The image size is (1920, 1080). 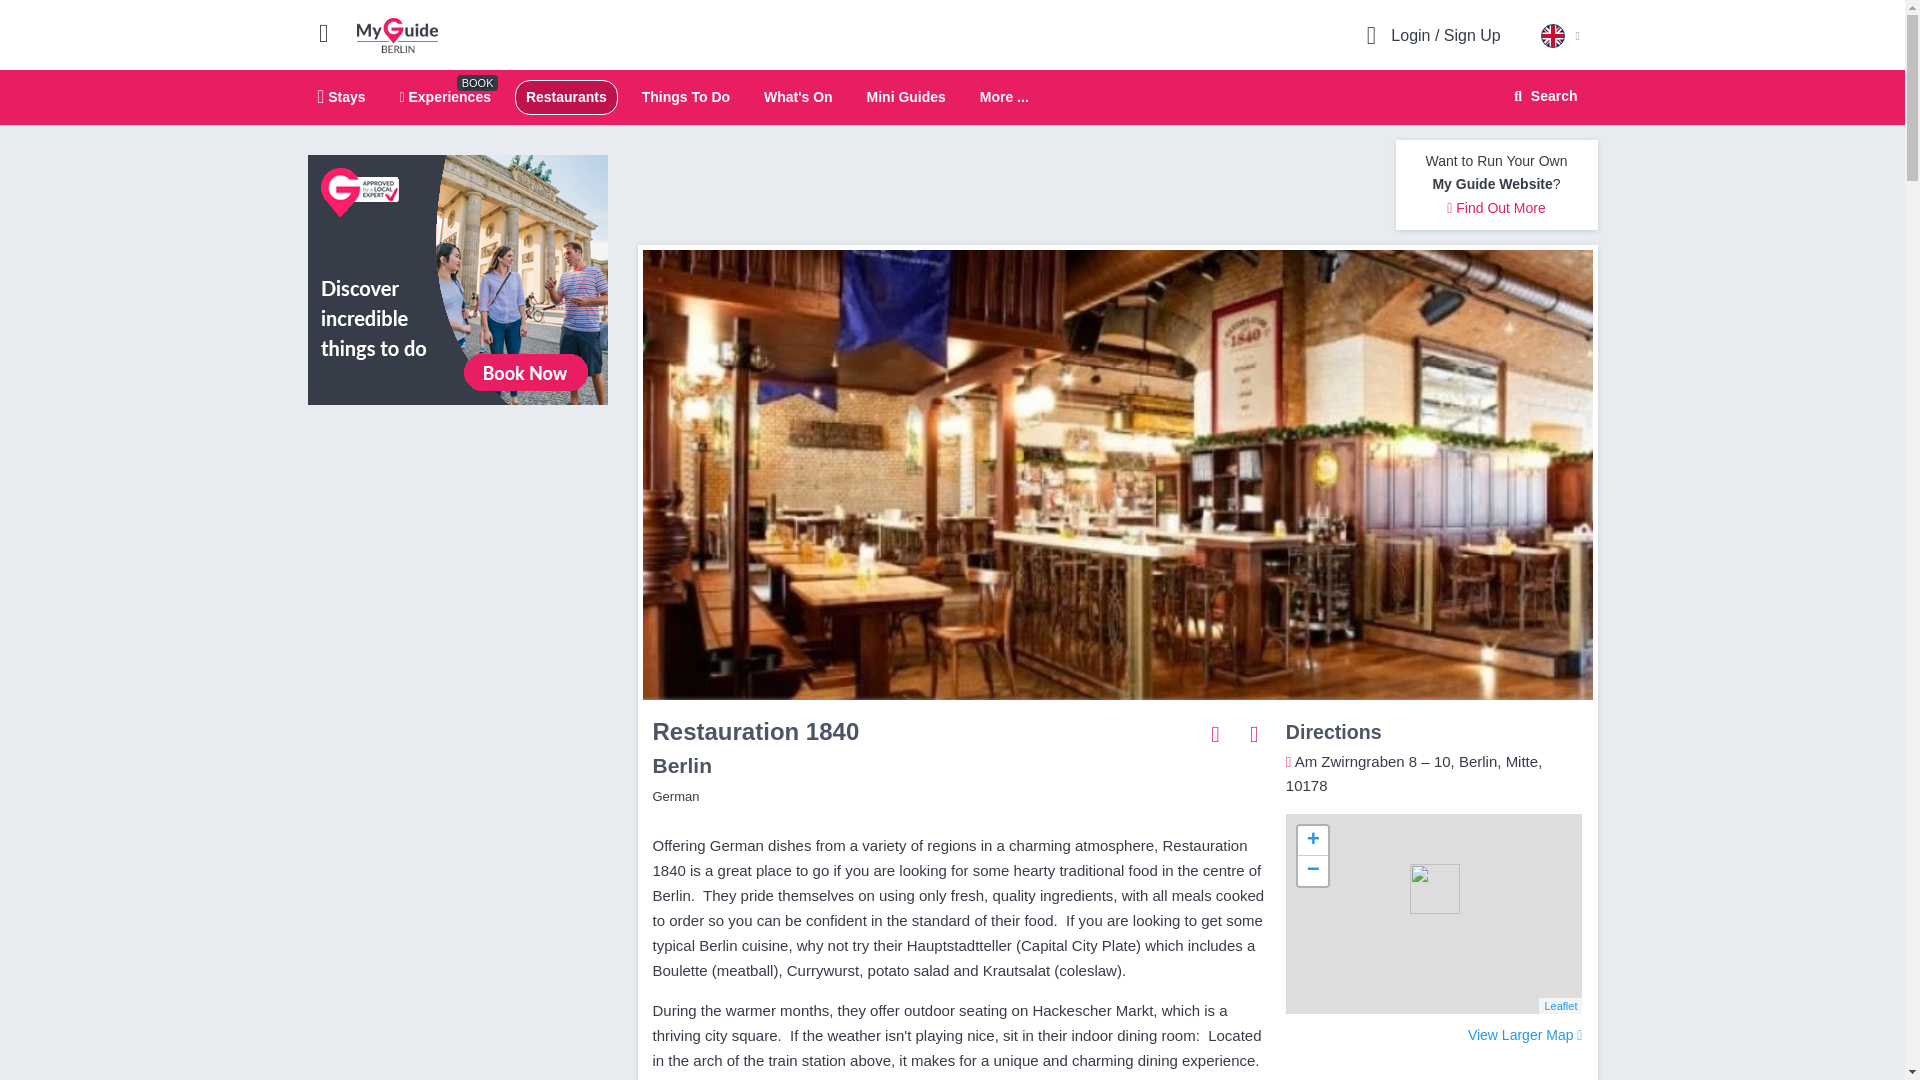 What do you see at coordinates (566, 96) in the screenshot?
I see `Restaurants` at bounding box center [566, 96].